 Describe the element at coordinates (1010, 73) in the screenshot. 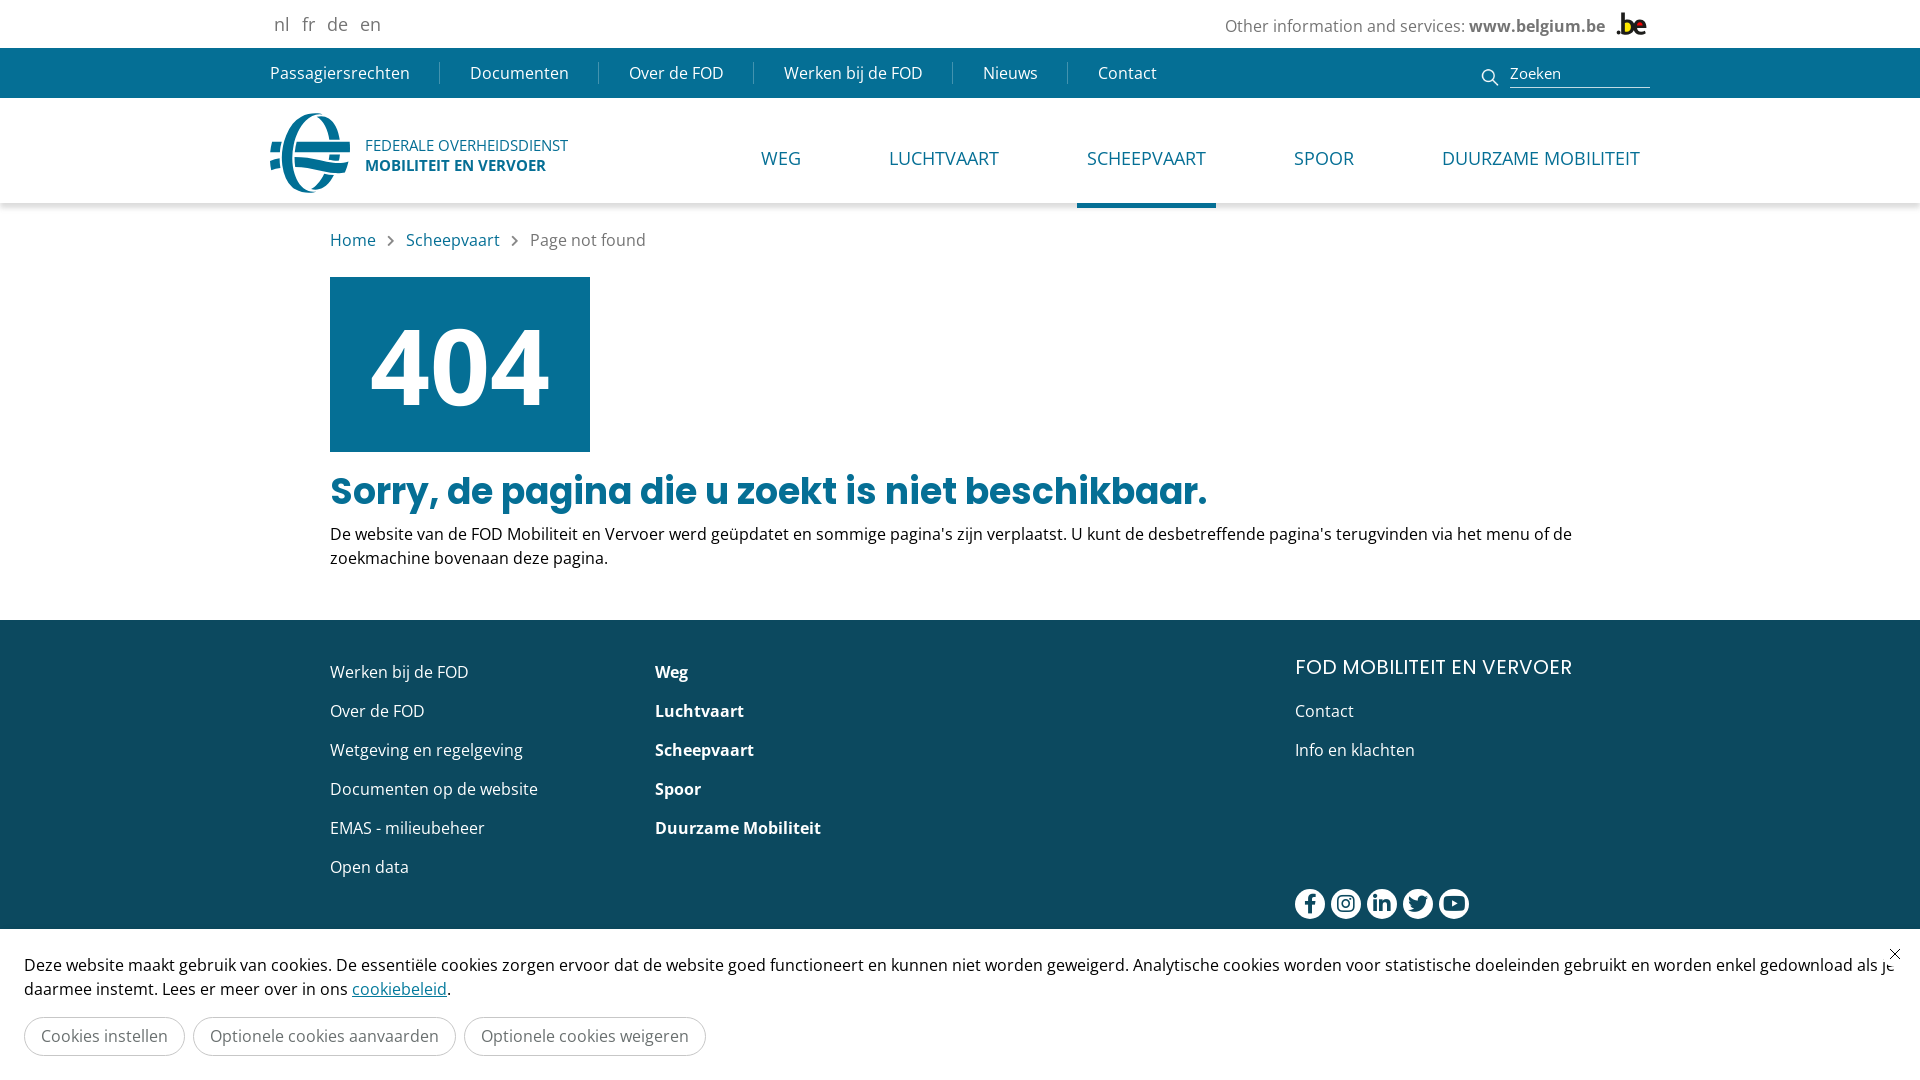

I see `Nieuws` at that location.